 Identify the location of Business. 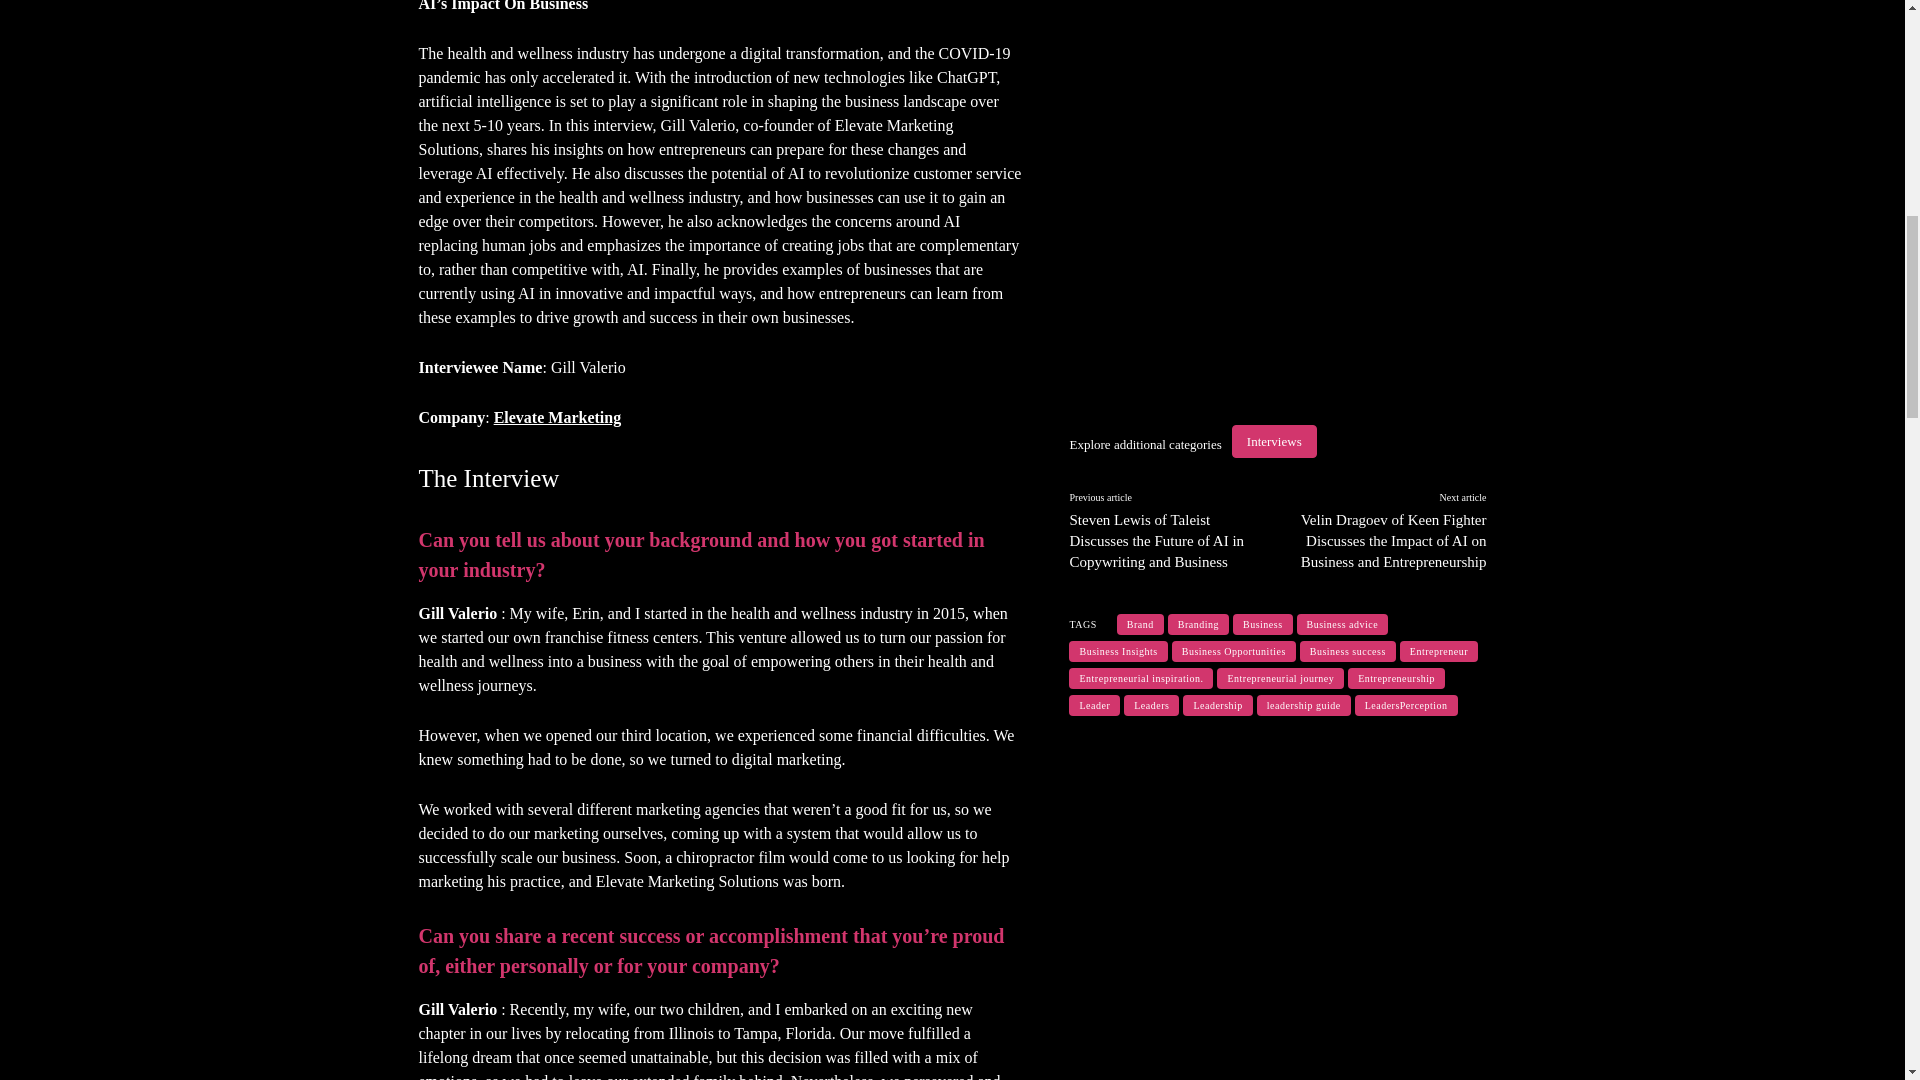
(1262, 624).